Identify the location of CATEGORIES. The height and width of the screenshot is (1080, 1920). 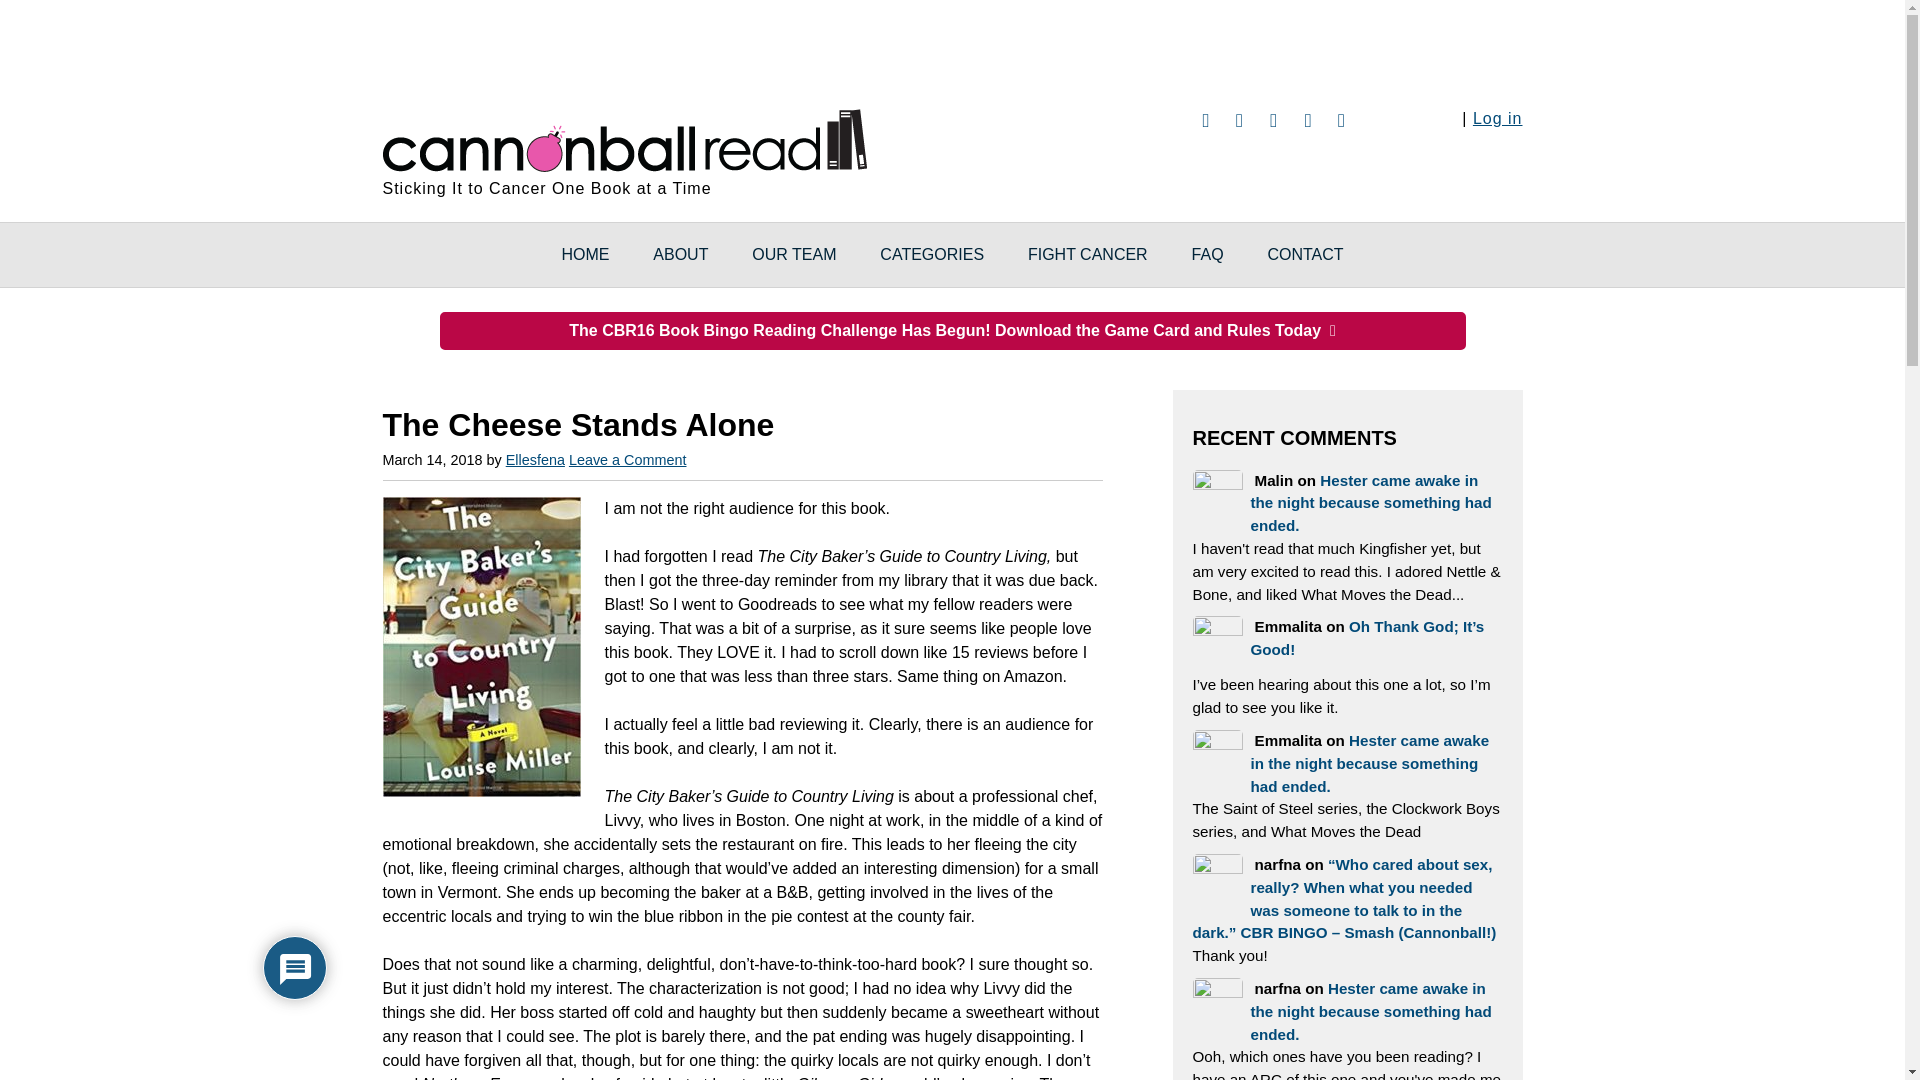
(932, 254).